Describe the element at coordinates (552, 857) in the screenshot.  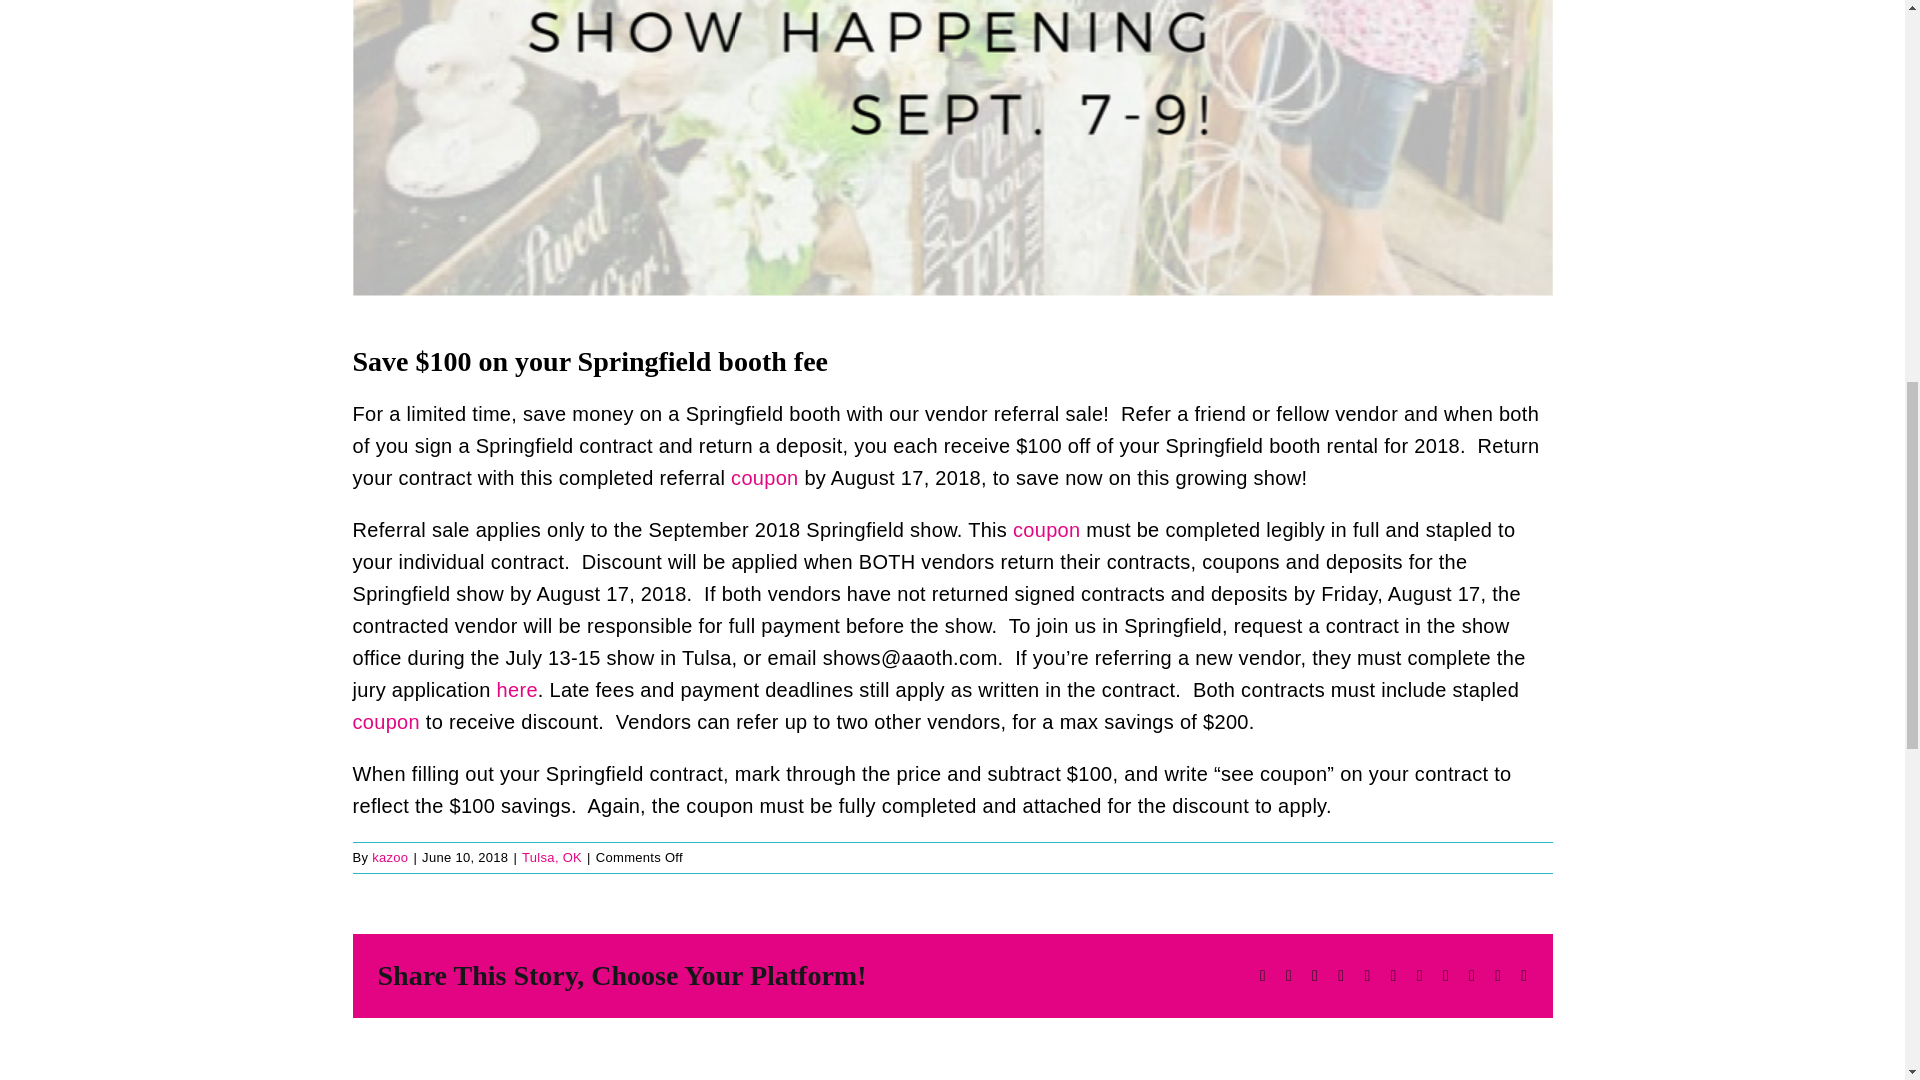
I see `Tulsa, OK` at that location.